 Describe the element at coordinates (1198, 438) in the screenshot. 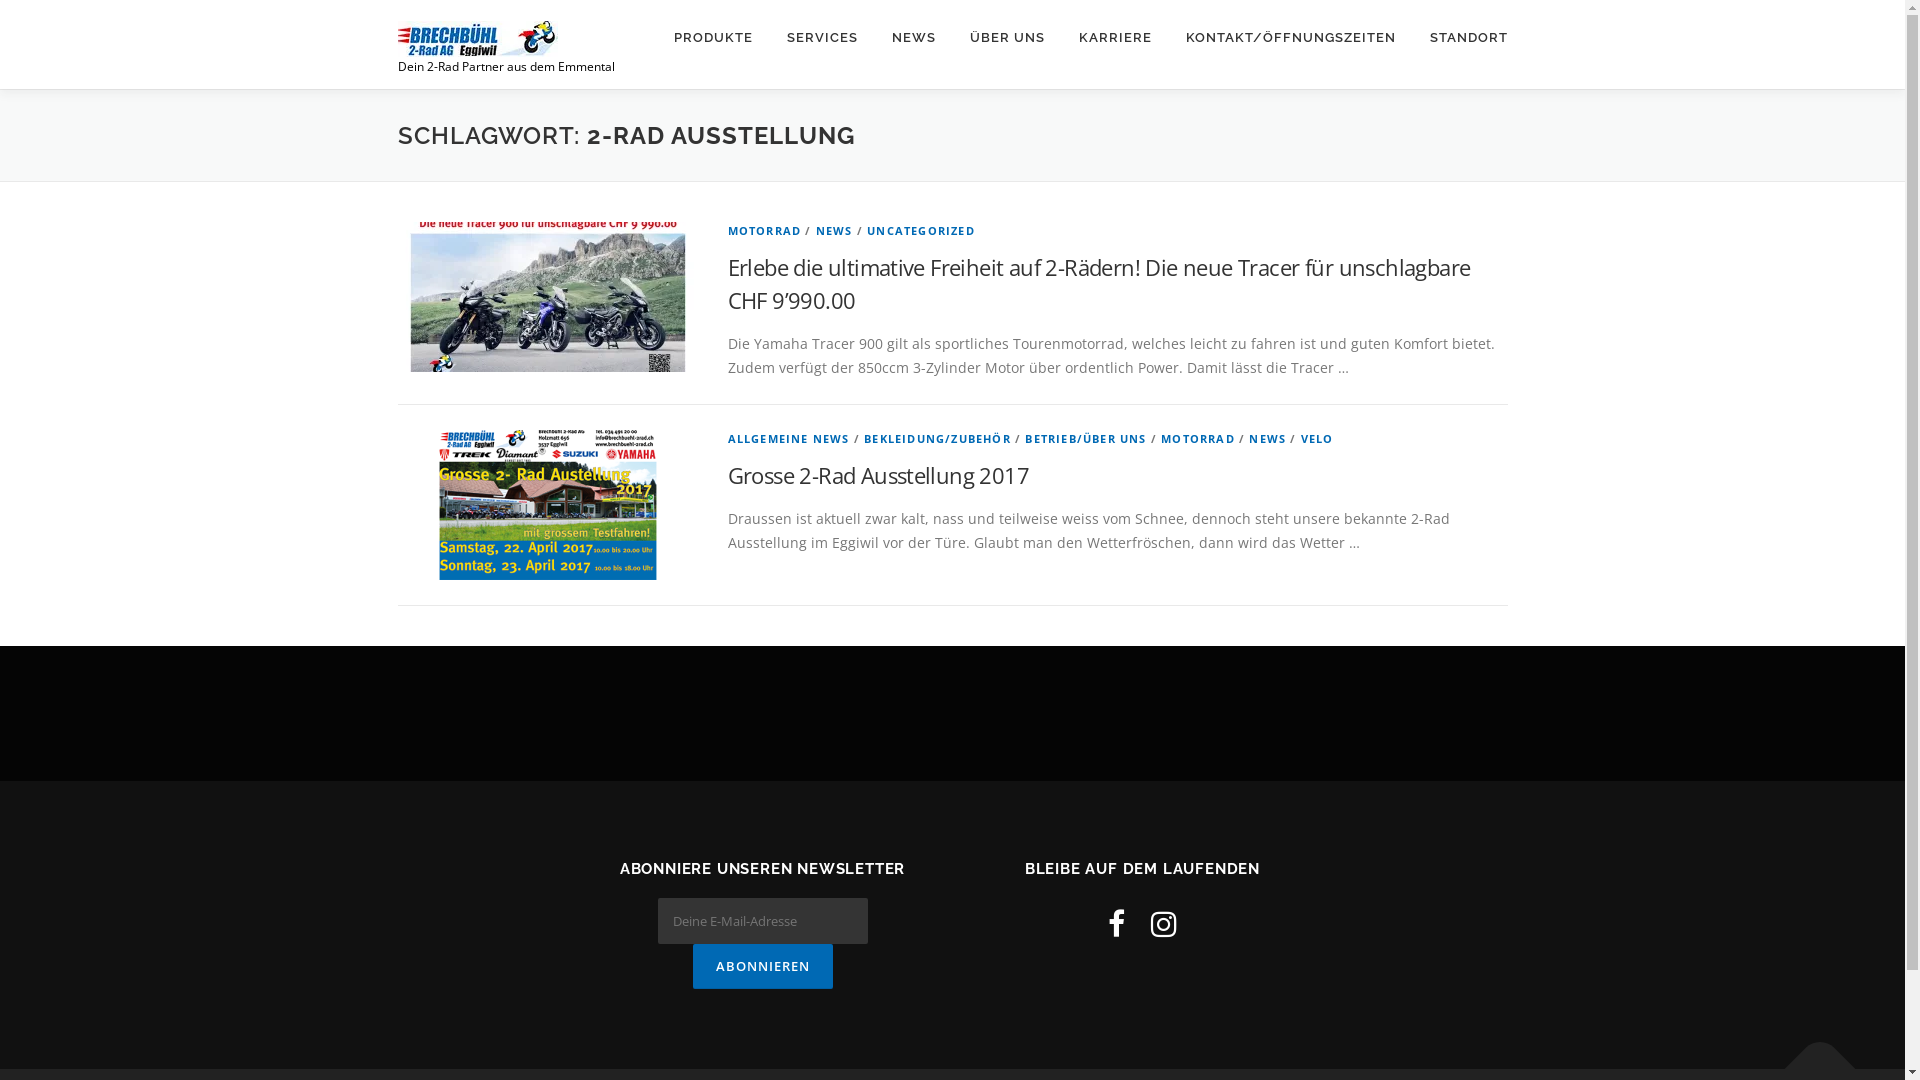

I see `MOTORRAD` at that location.